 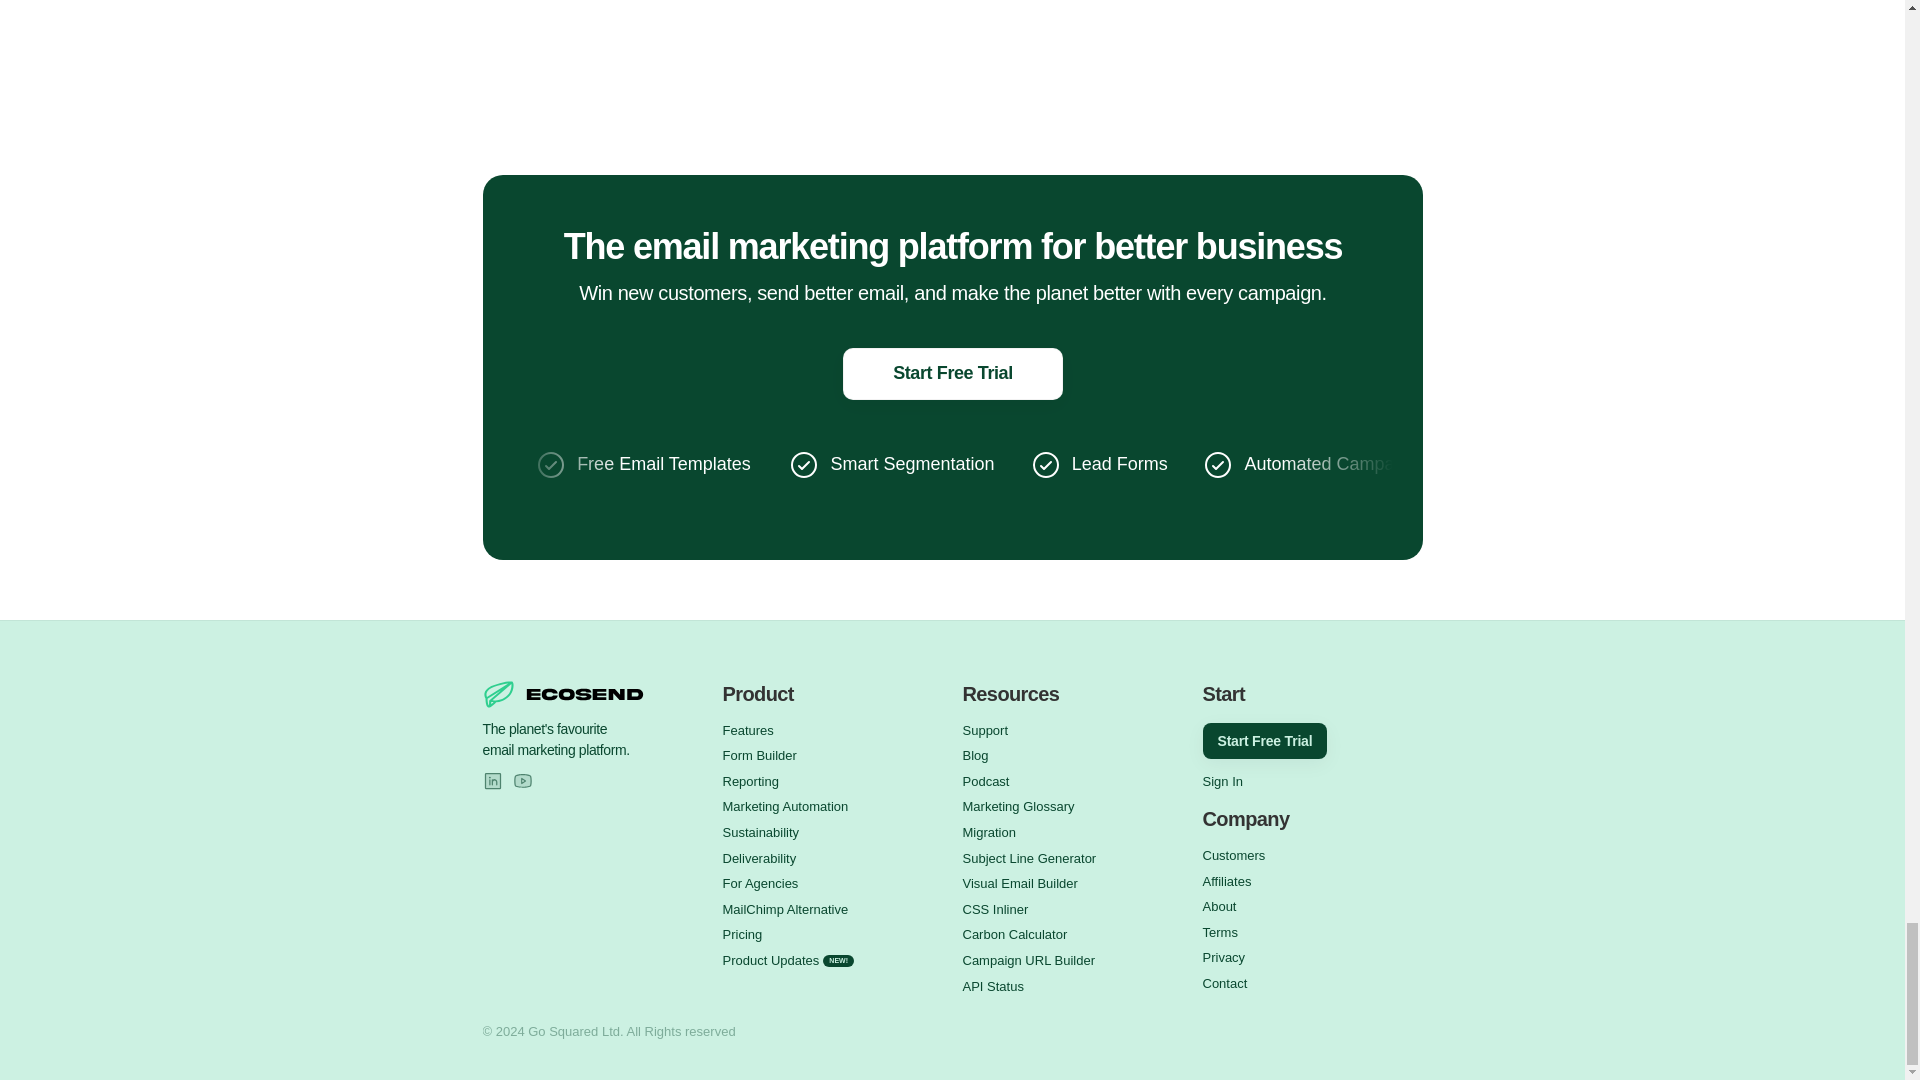 What do you see at coordinates (784, 908) in the screenshot?
I see `MailChimp Alternative` at bounding box center [784, 908].